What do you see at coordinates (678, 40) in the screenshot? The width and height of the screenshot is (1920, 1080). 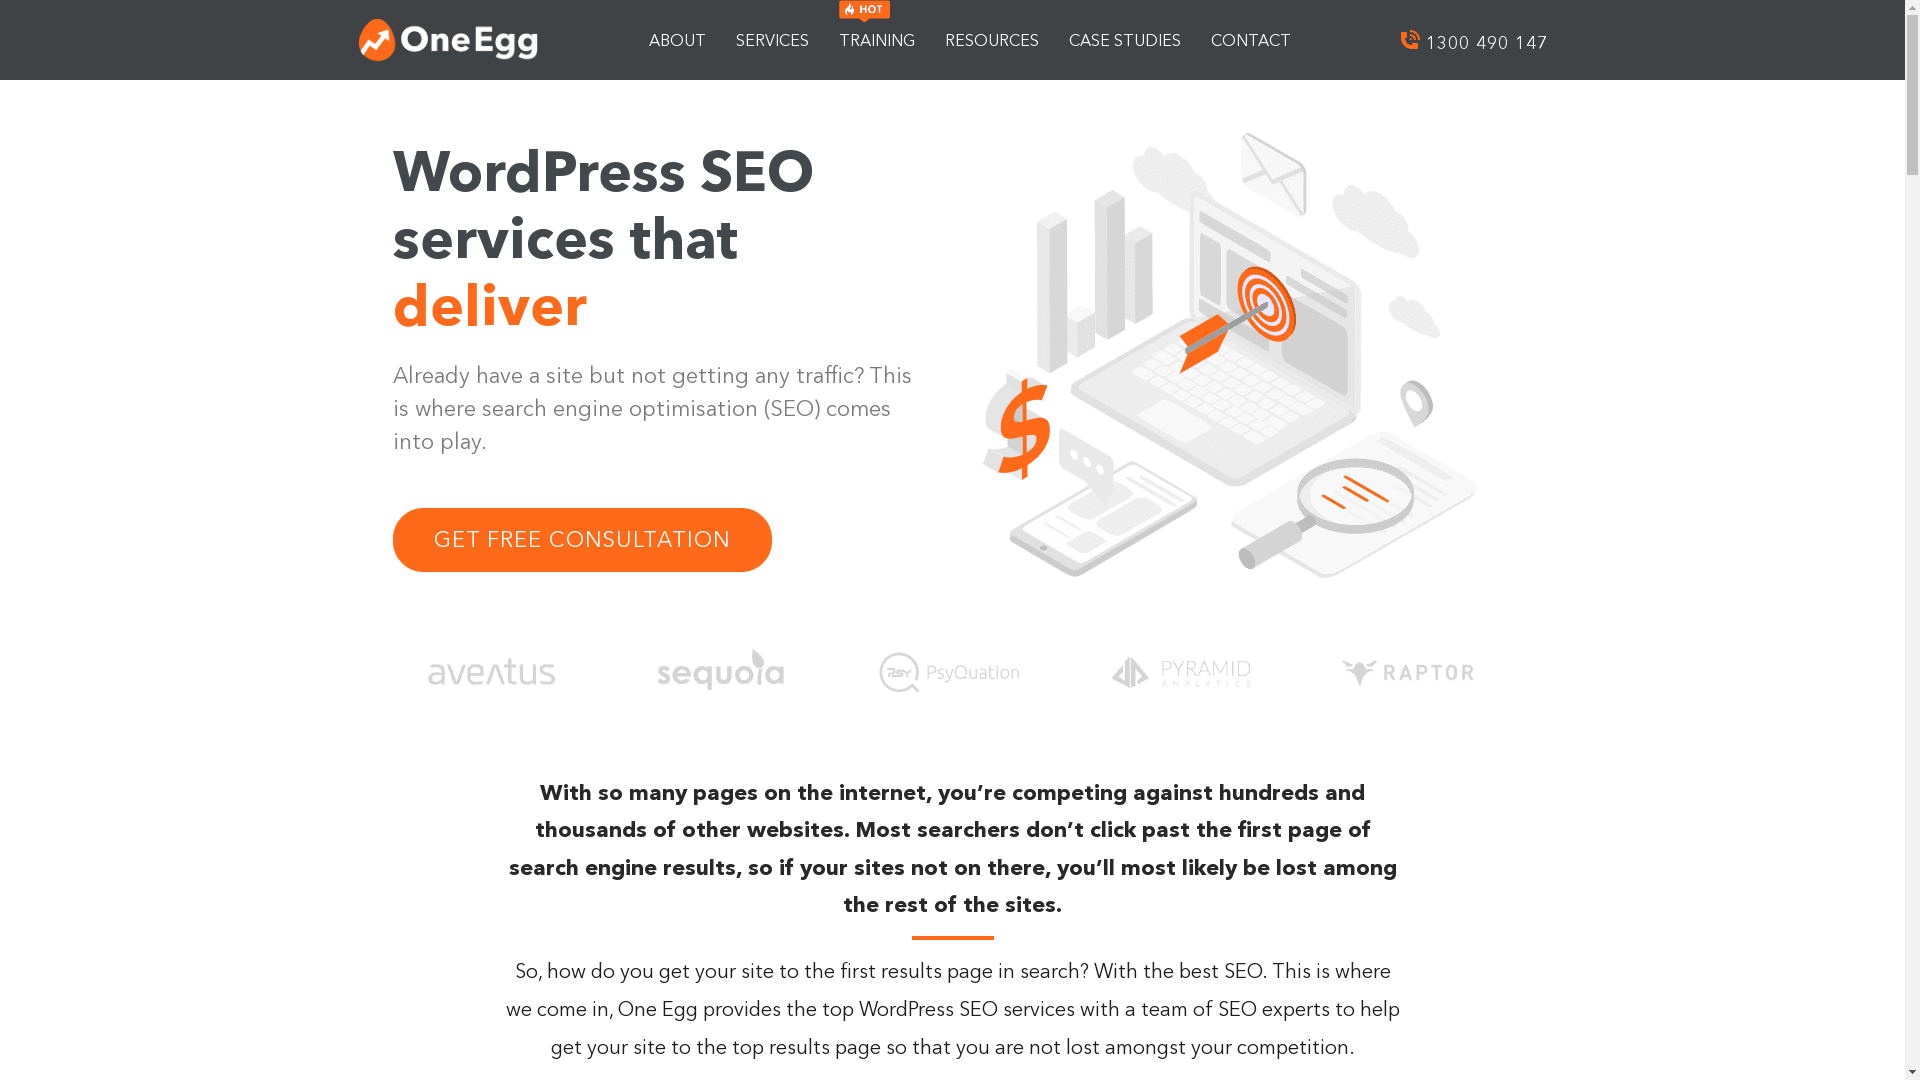 I see `ABOUT` at bounding box center [678, 40].